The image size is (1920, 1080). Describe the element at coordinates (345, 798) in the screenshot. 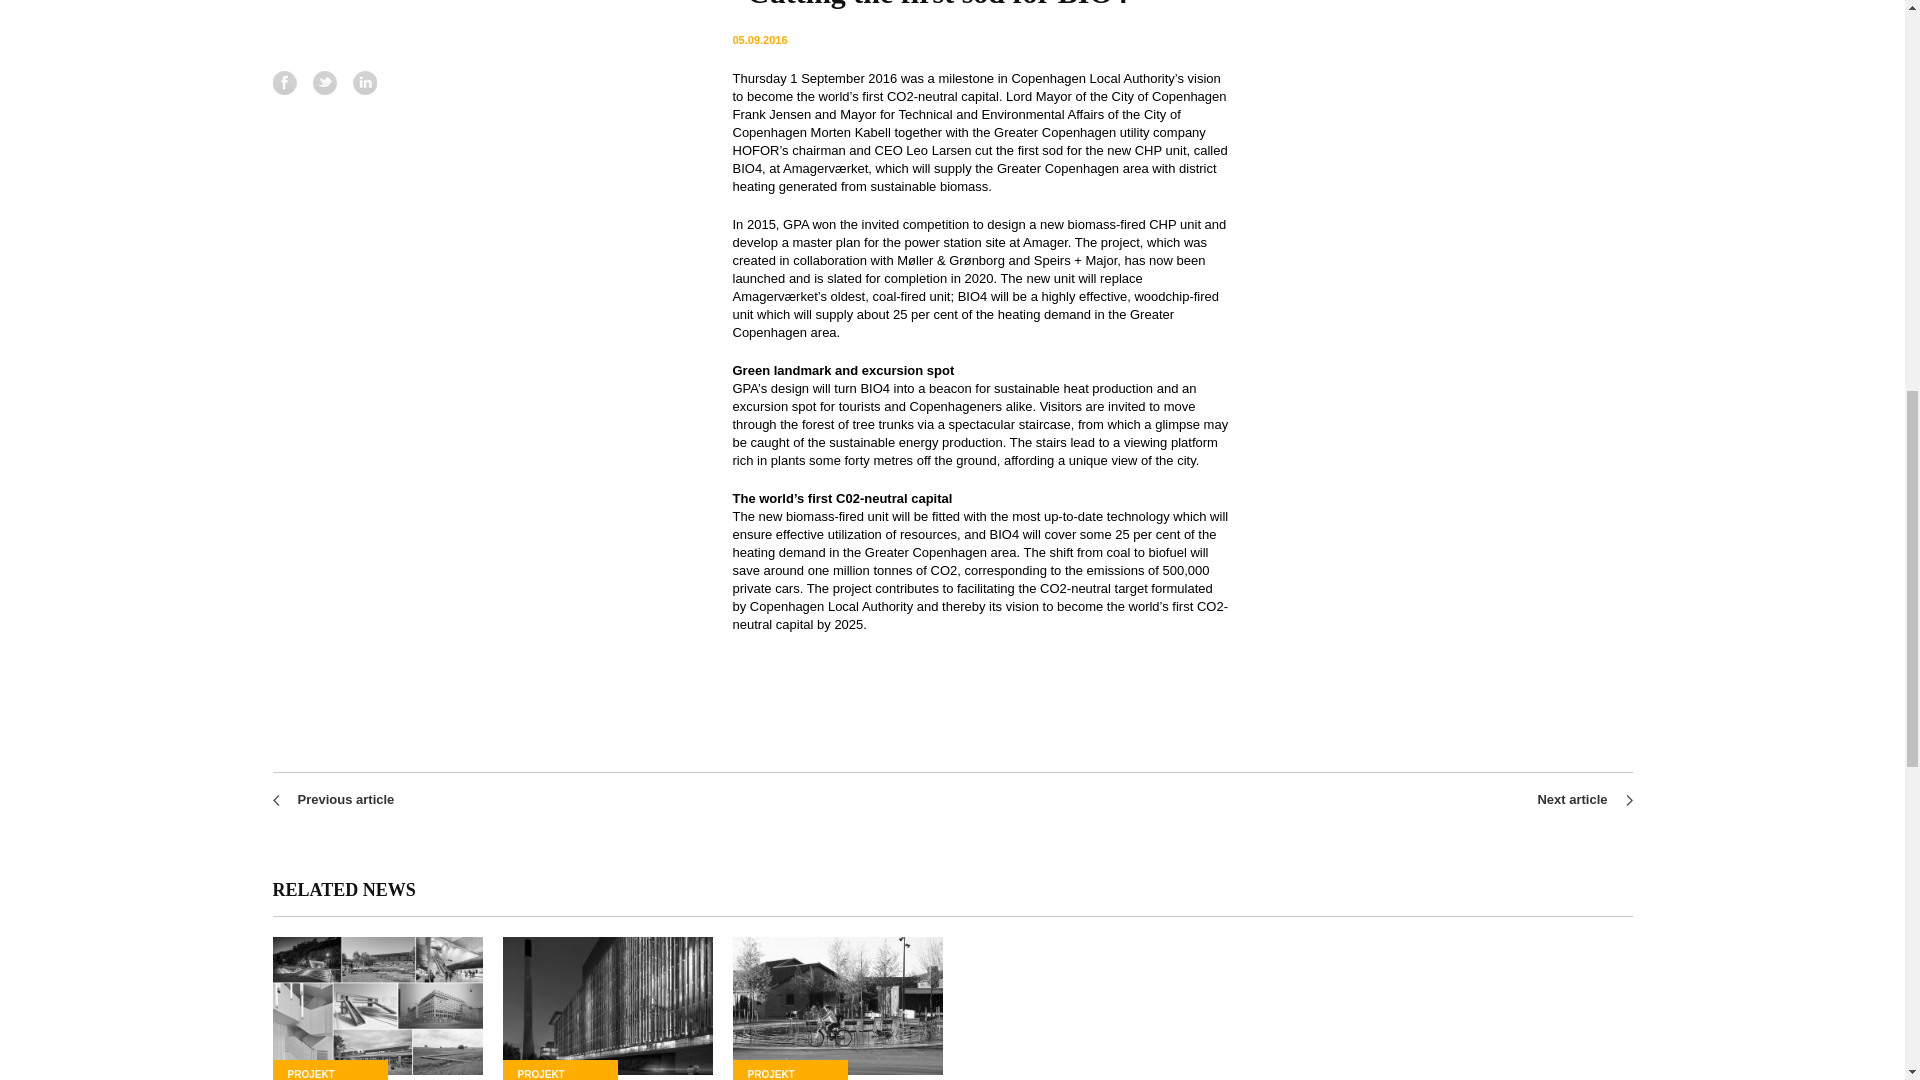

I see `Previous article` at that location.